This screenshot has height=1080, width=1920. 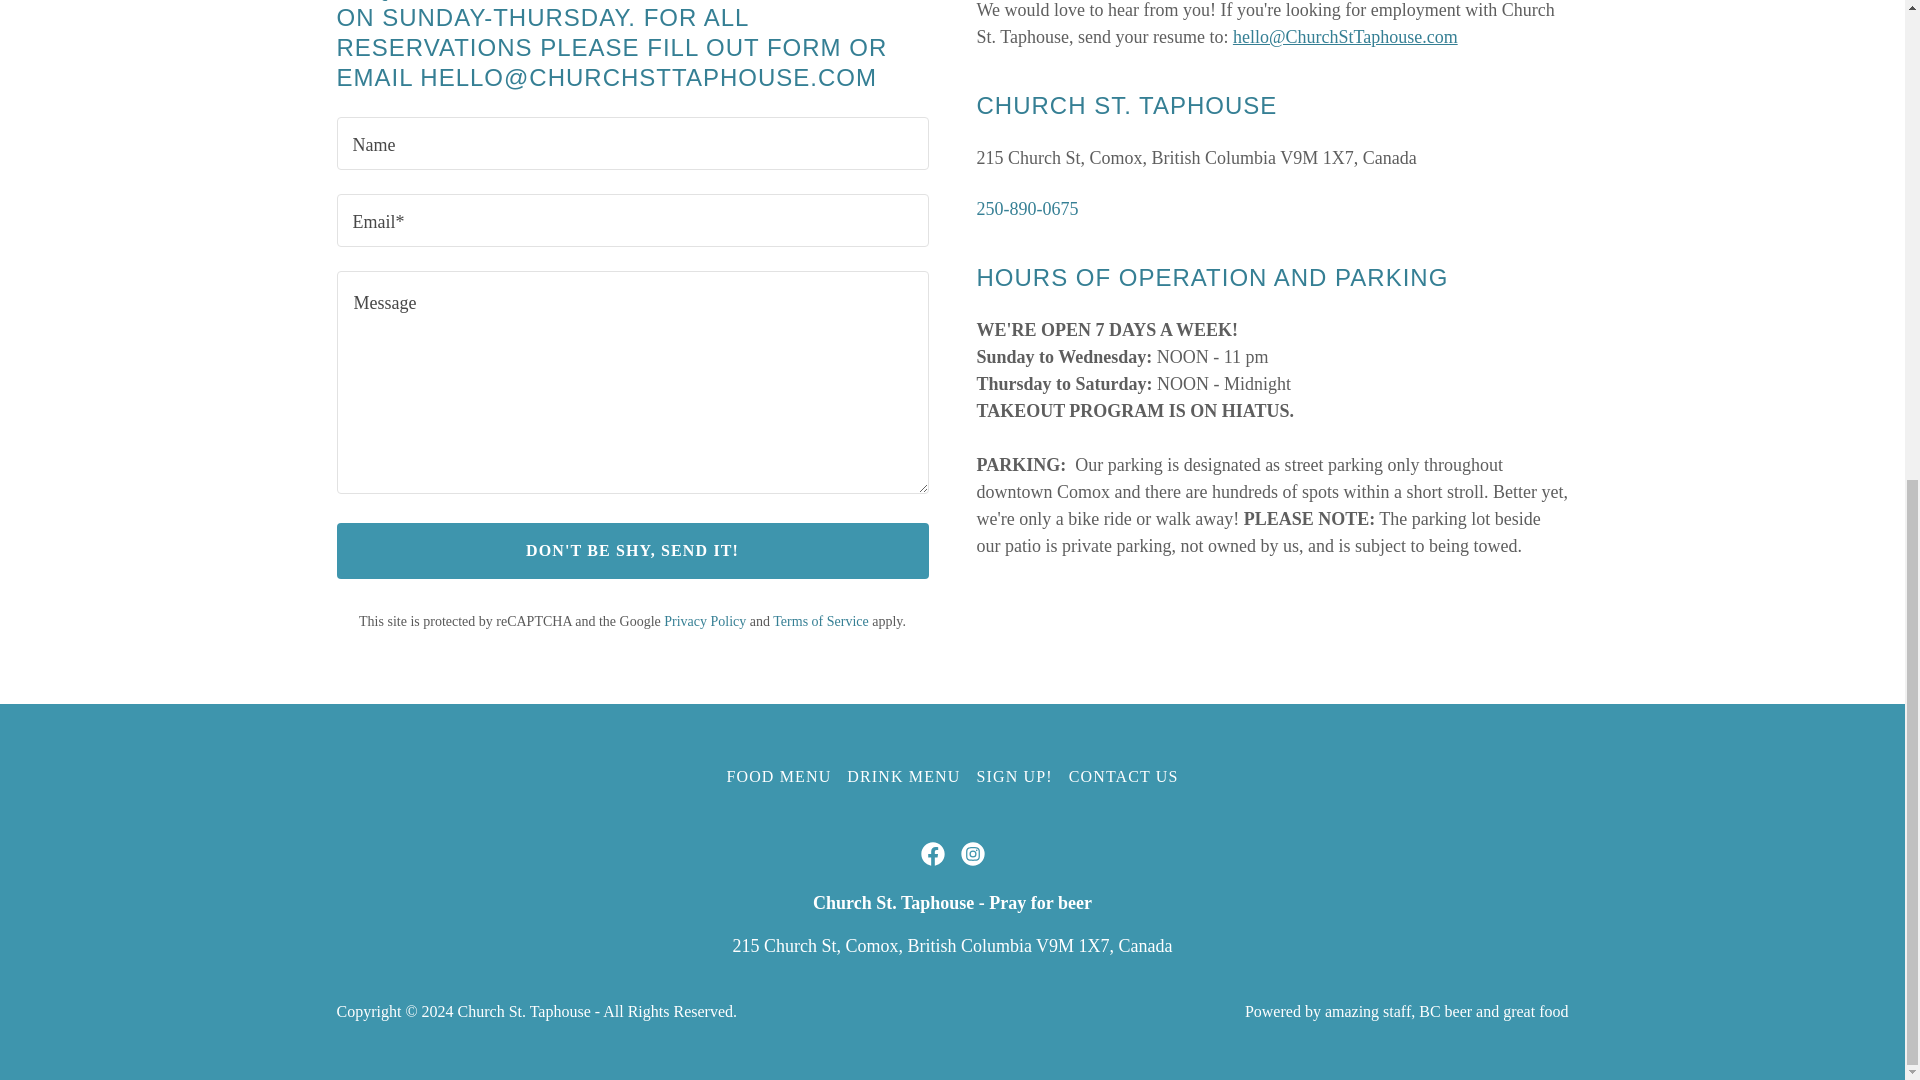 I want to click on CONTACT US, so click(x=1124, y=776).